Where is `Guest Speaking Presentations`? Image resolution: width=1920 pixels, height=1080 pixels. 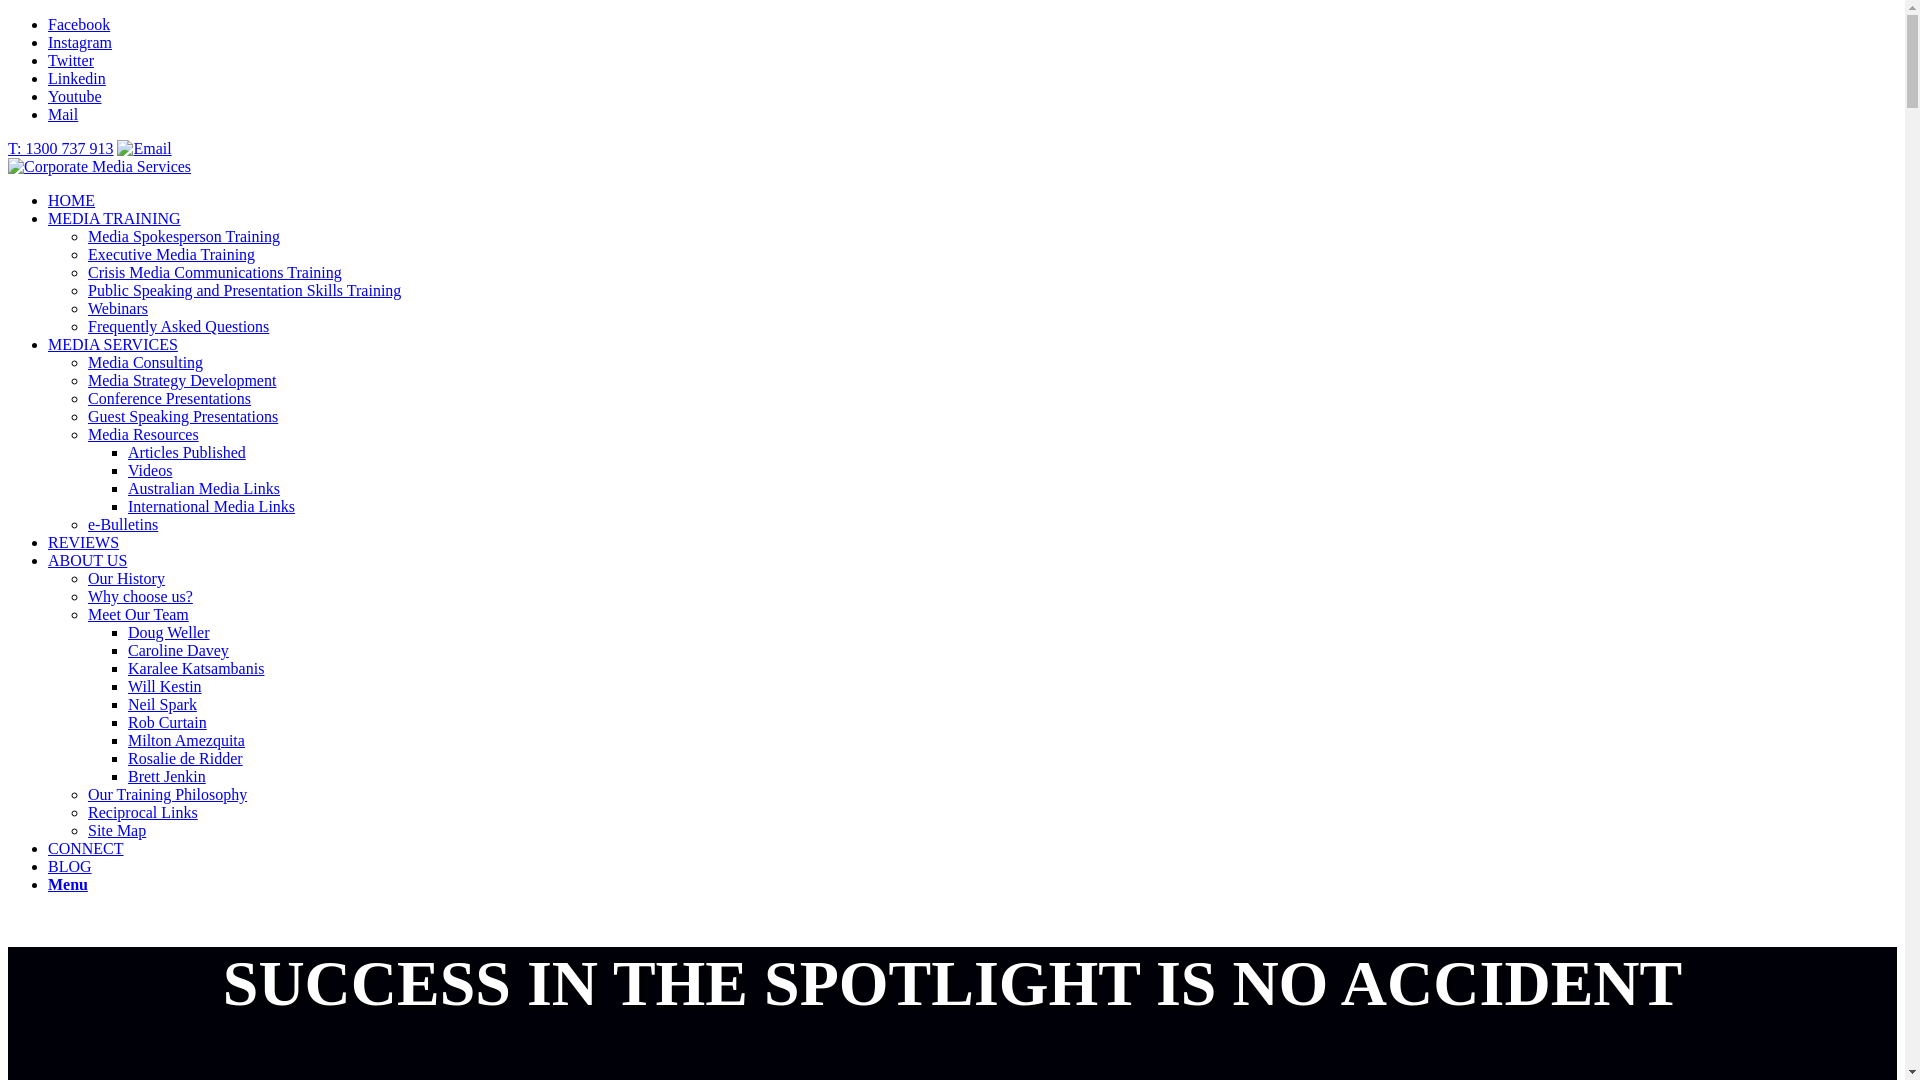 Guest Speaking Presentations is located at coordinates (183, 416).